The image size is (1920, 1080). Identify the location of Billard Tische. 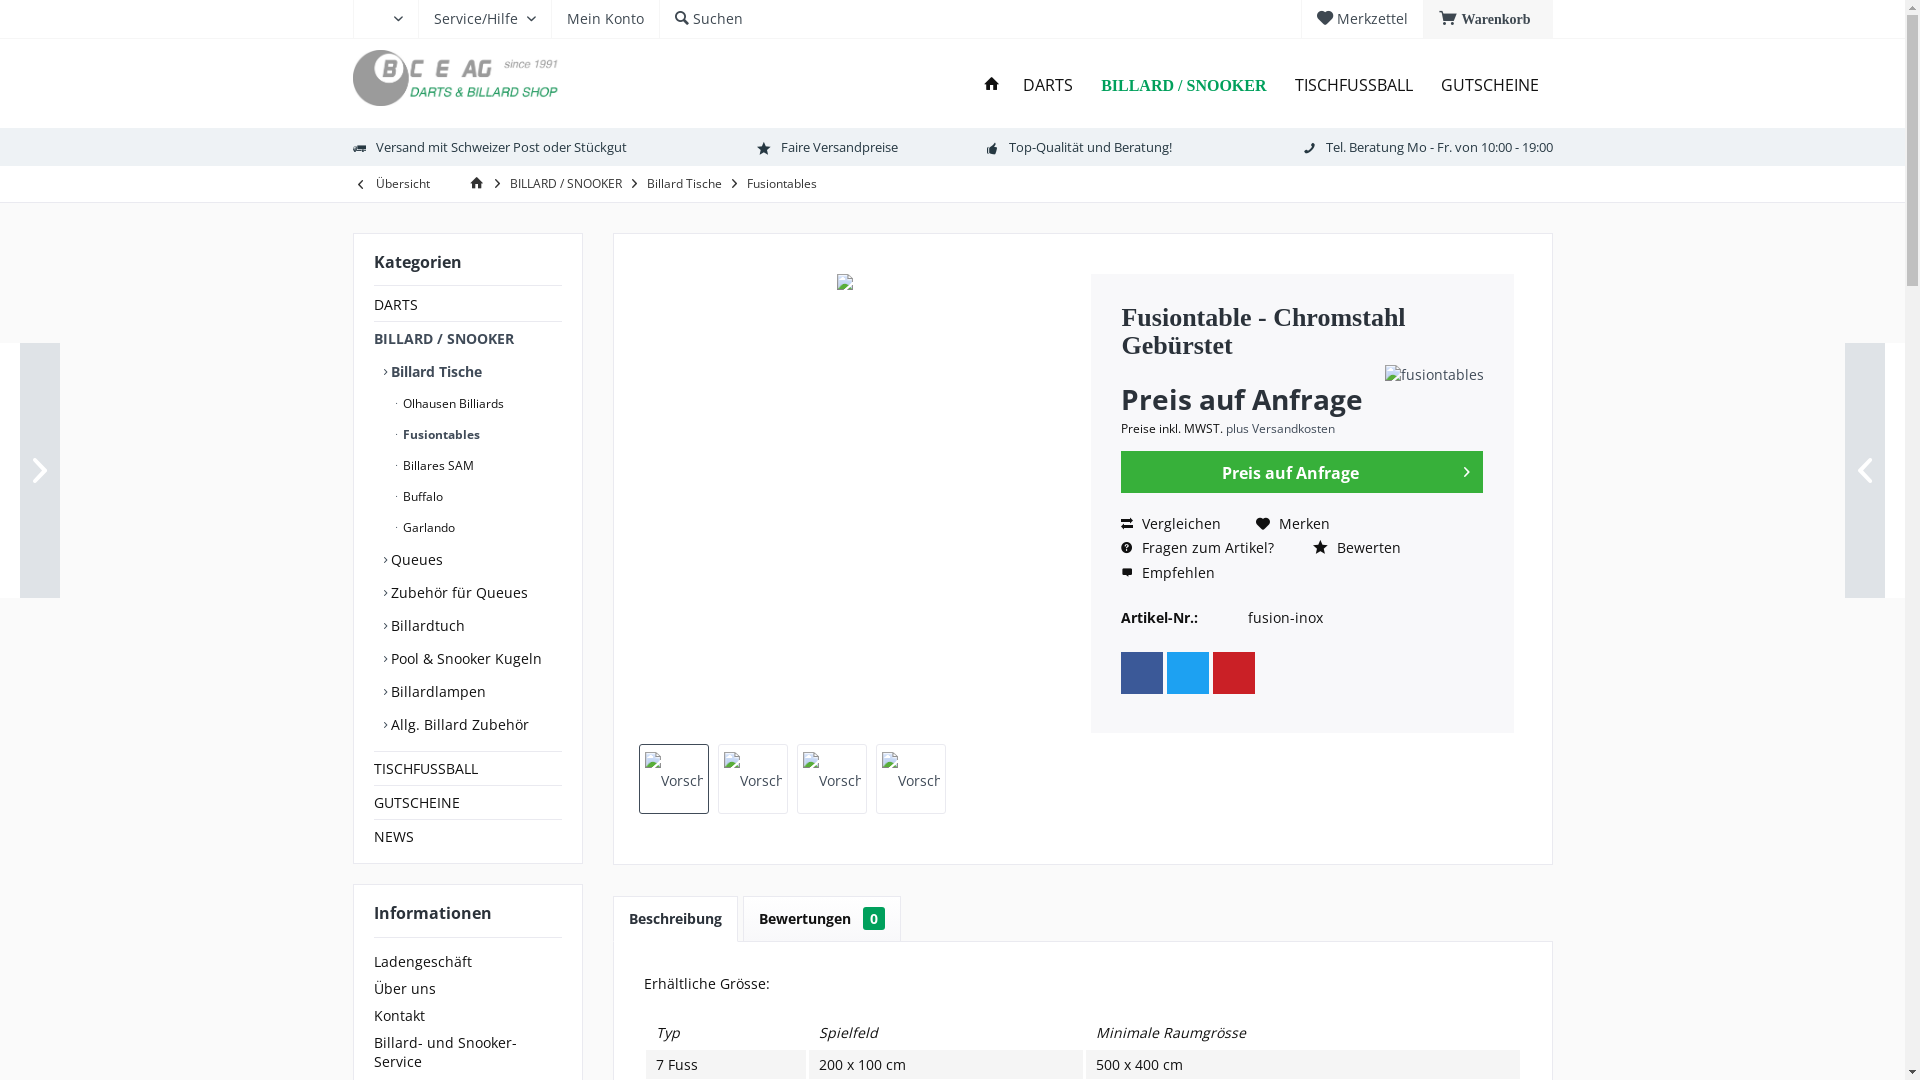
(684, 184).